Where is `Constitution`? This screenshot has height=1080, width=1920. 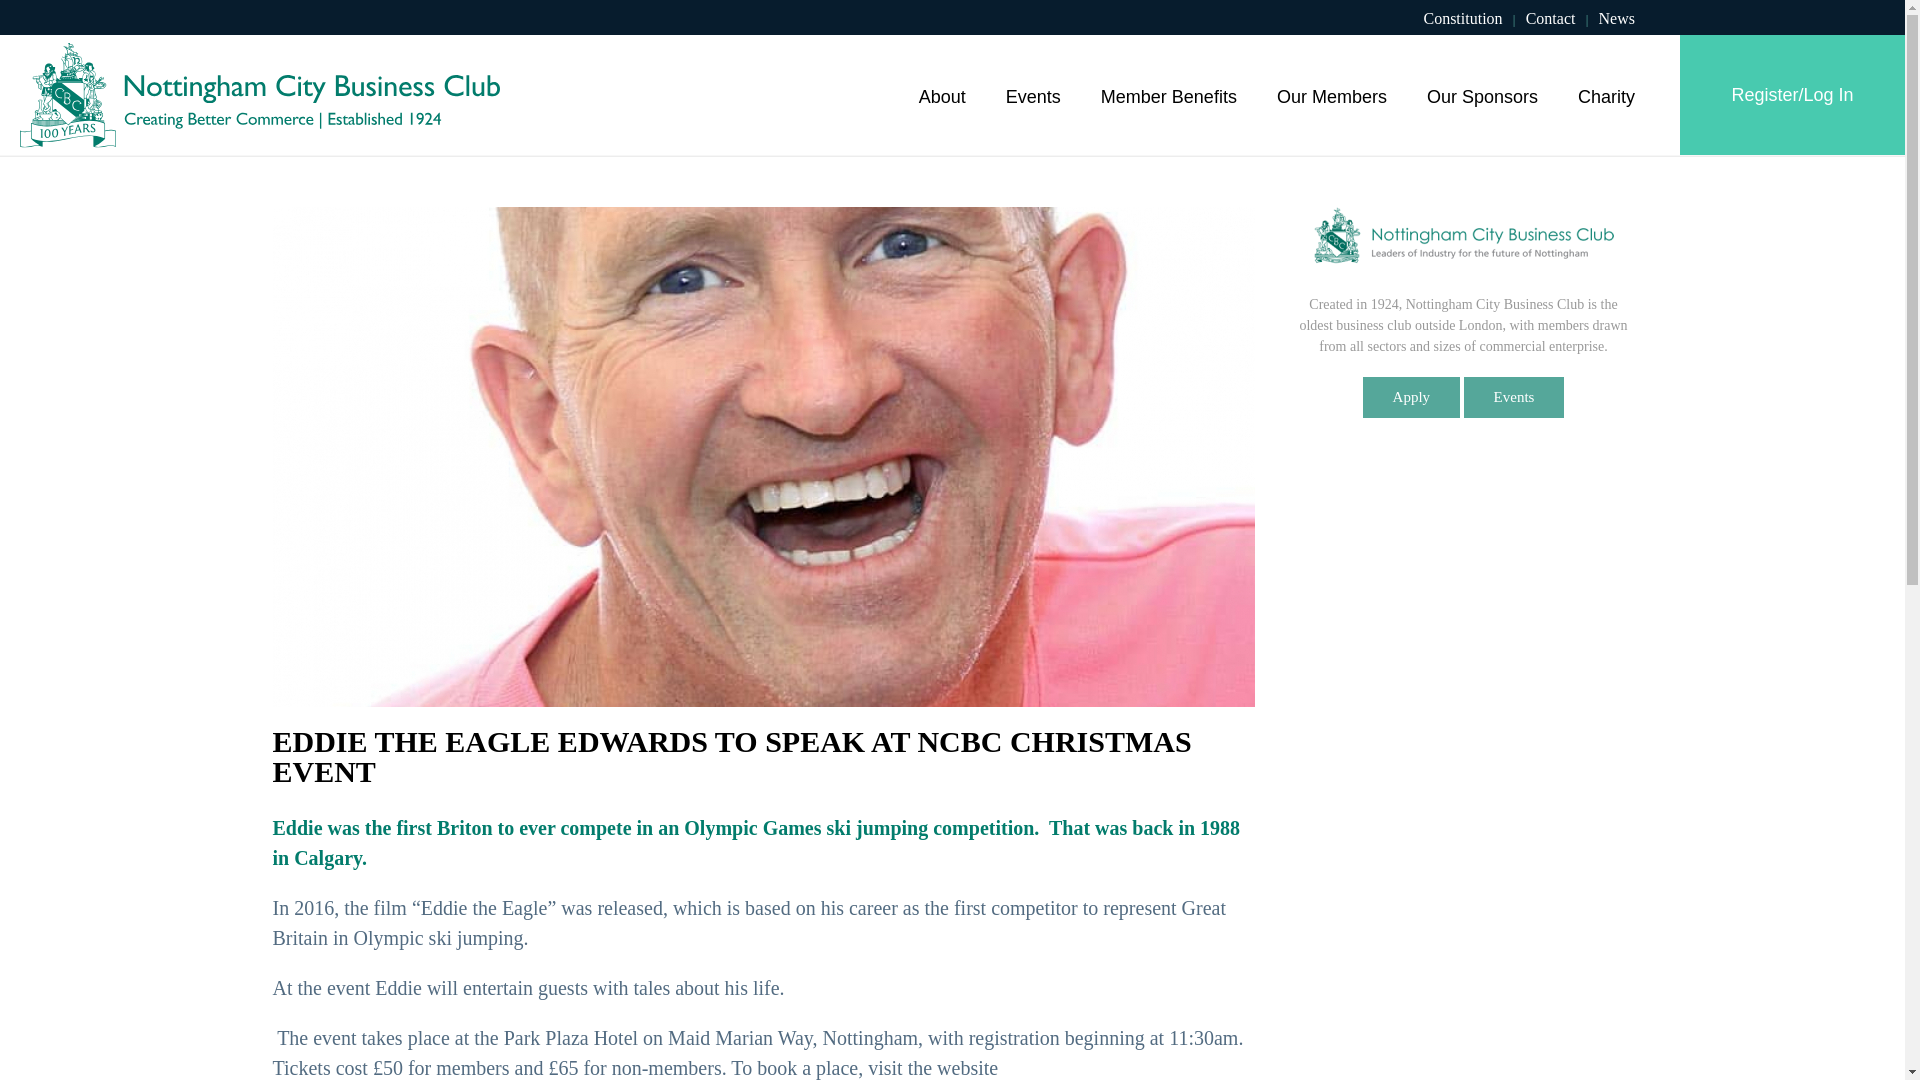 Constitution is located at coordinates (1462, 18).